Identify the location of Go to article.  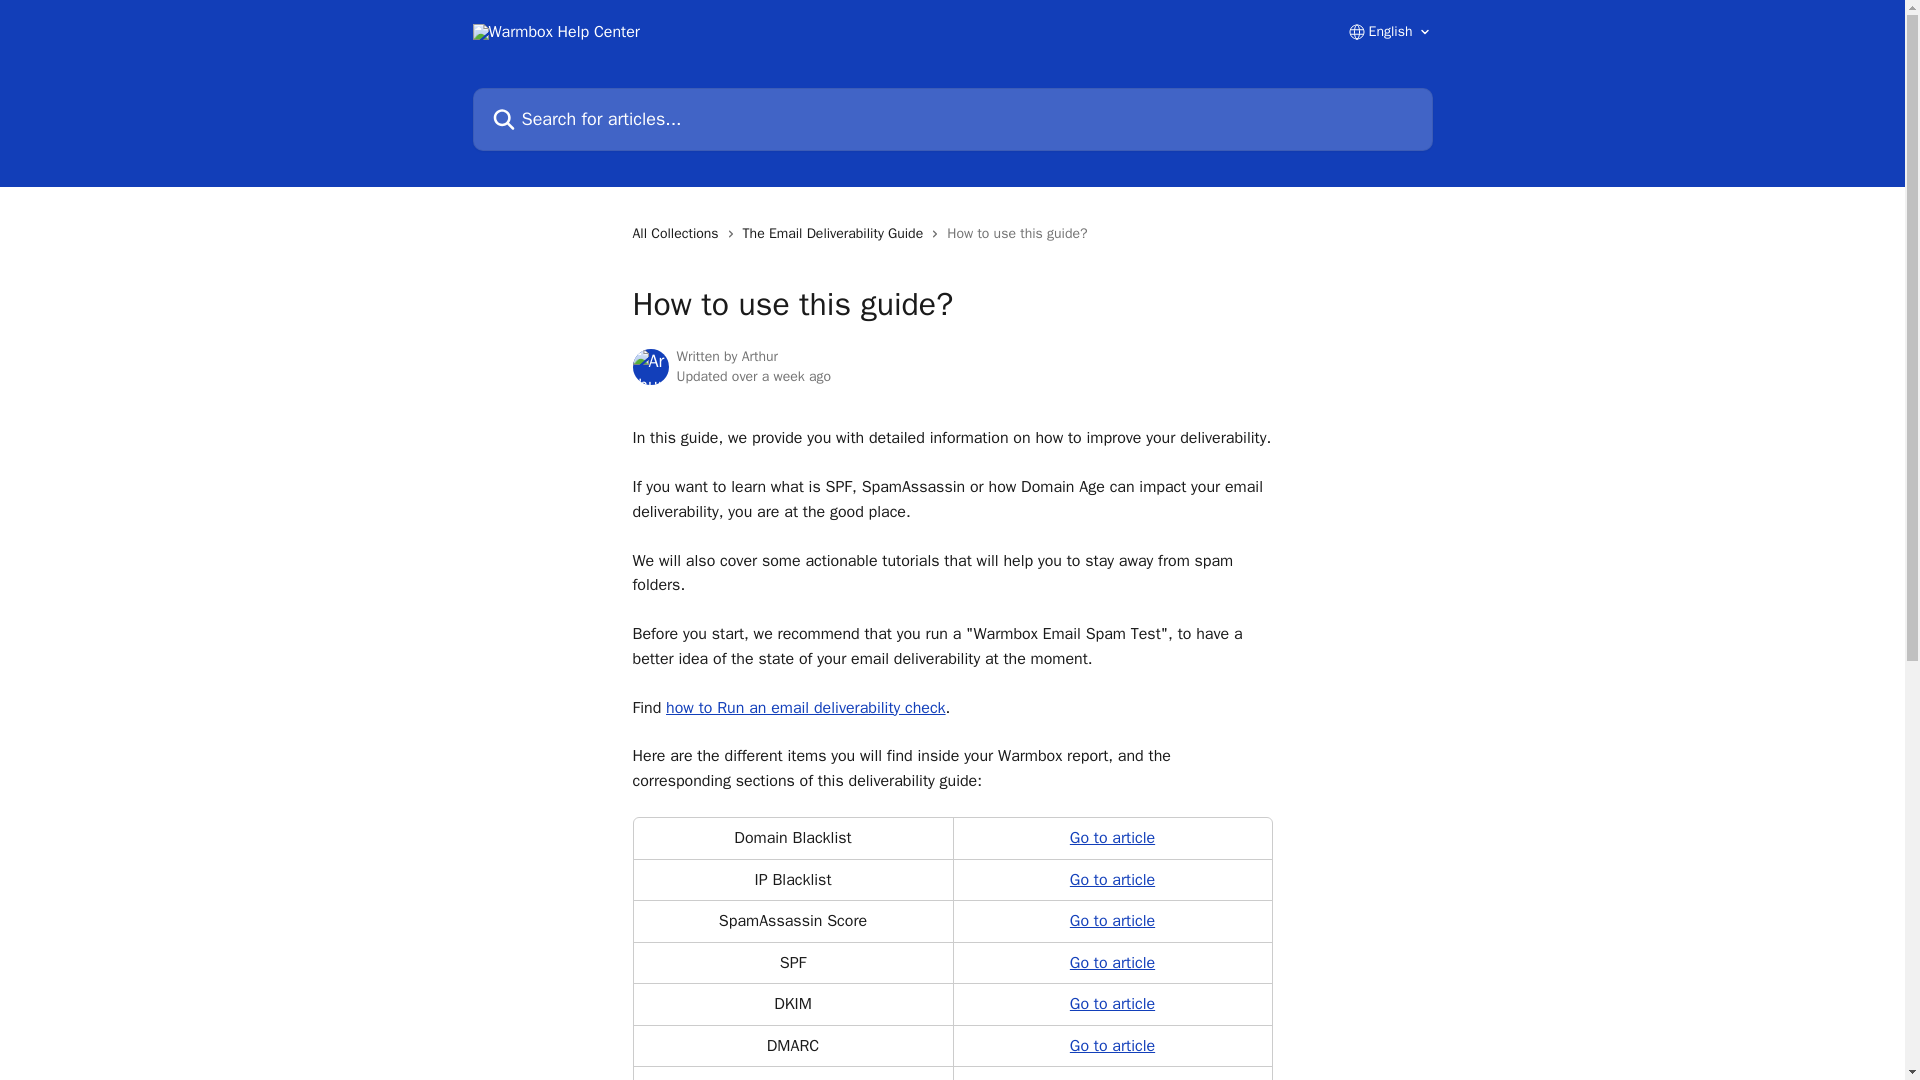
(1112, 962).